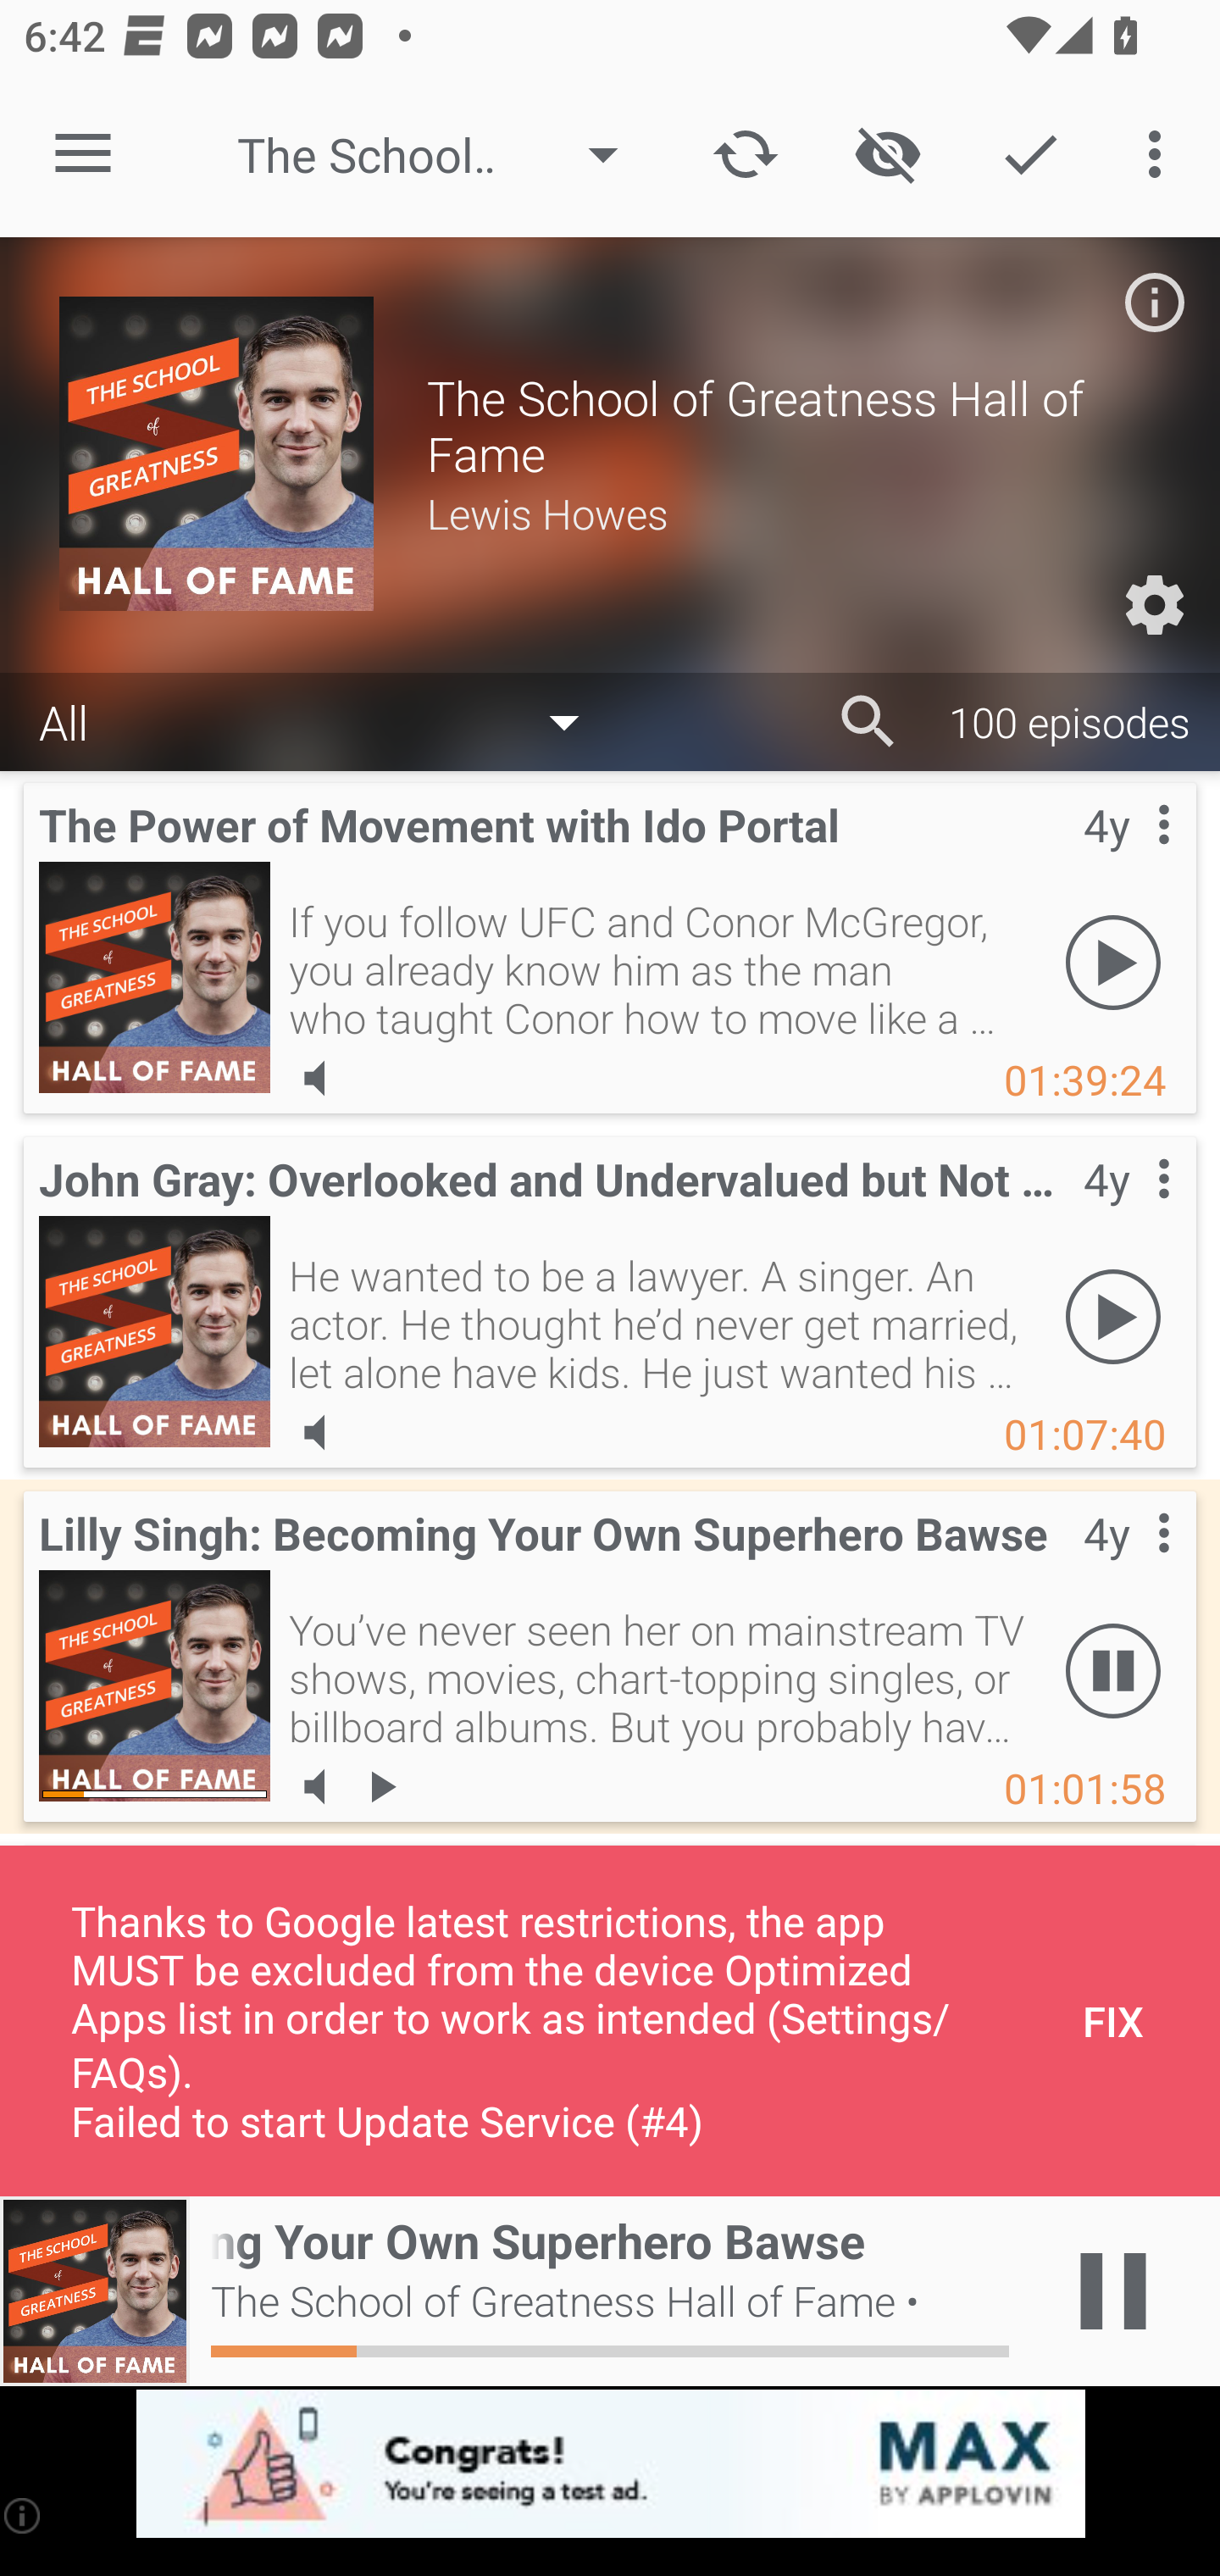  Describe the element at coordinates (868, 722) in the screenshot. I see `Search` at that location.